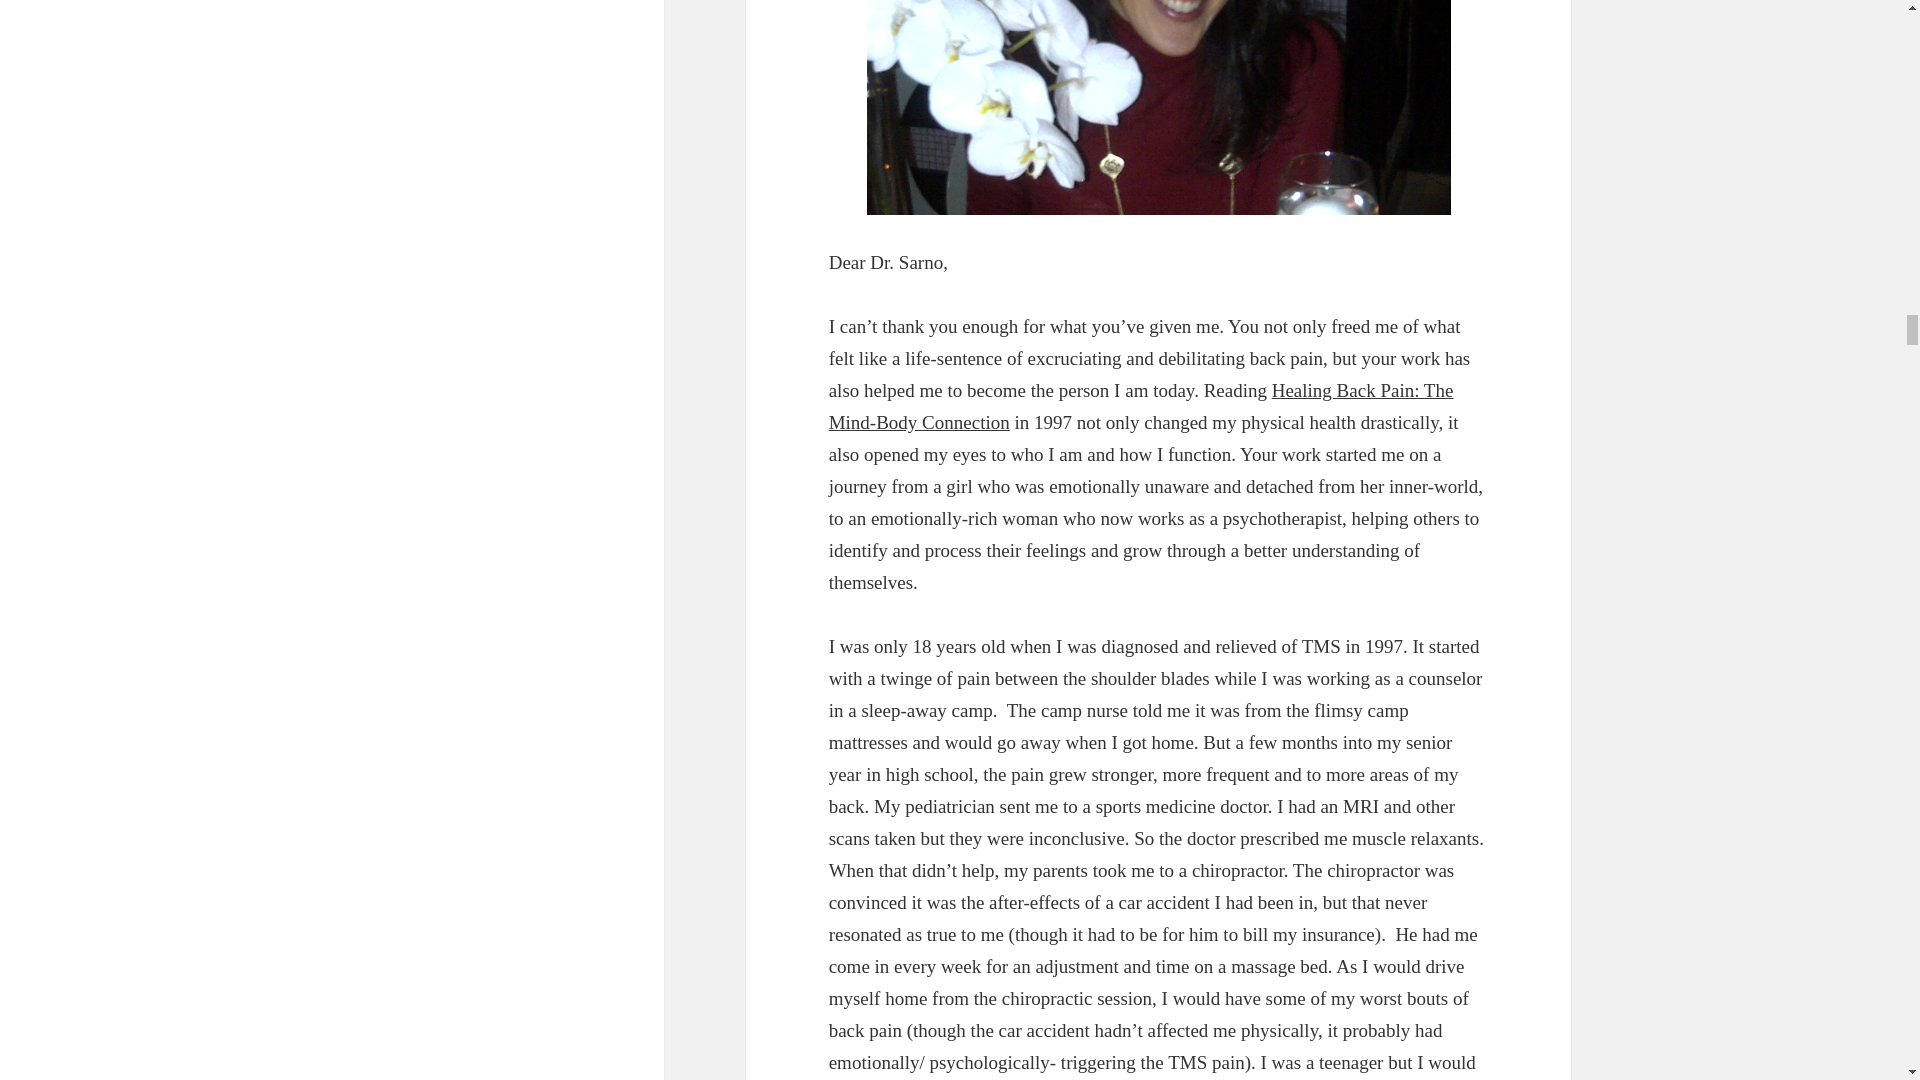 Image resolution: width=1920 pixels, height=1080 pixels. Describe the element at coordinates (1159, 107) in the screenshot. I see `Liz's Picture` at that location.